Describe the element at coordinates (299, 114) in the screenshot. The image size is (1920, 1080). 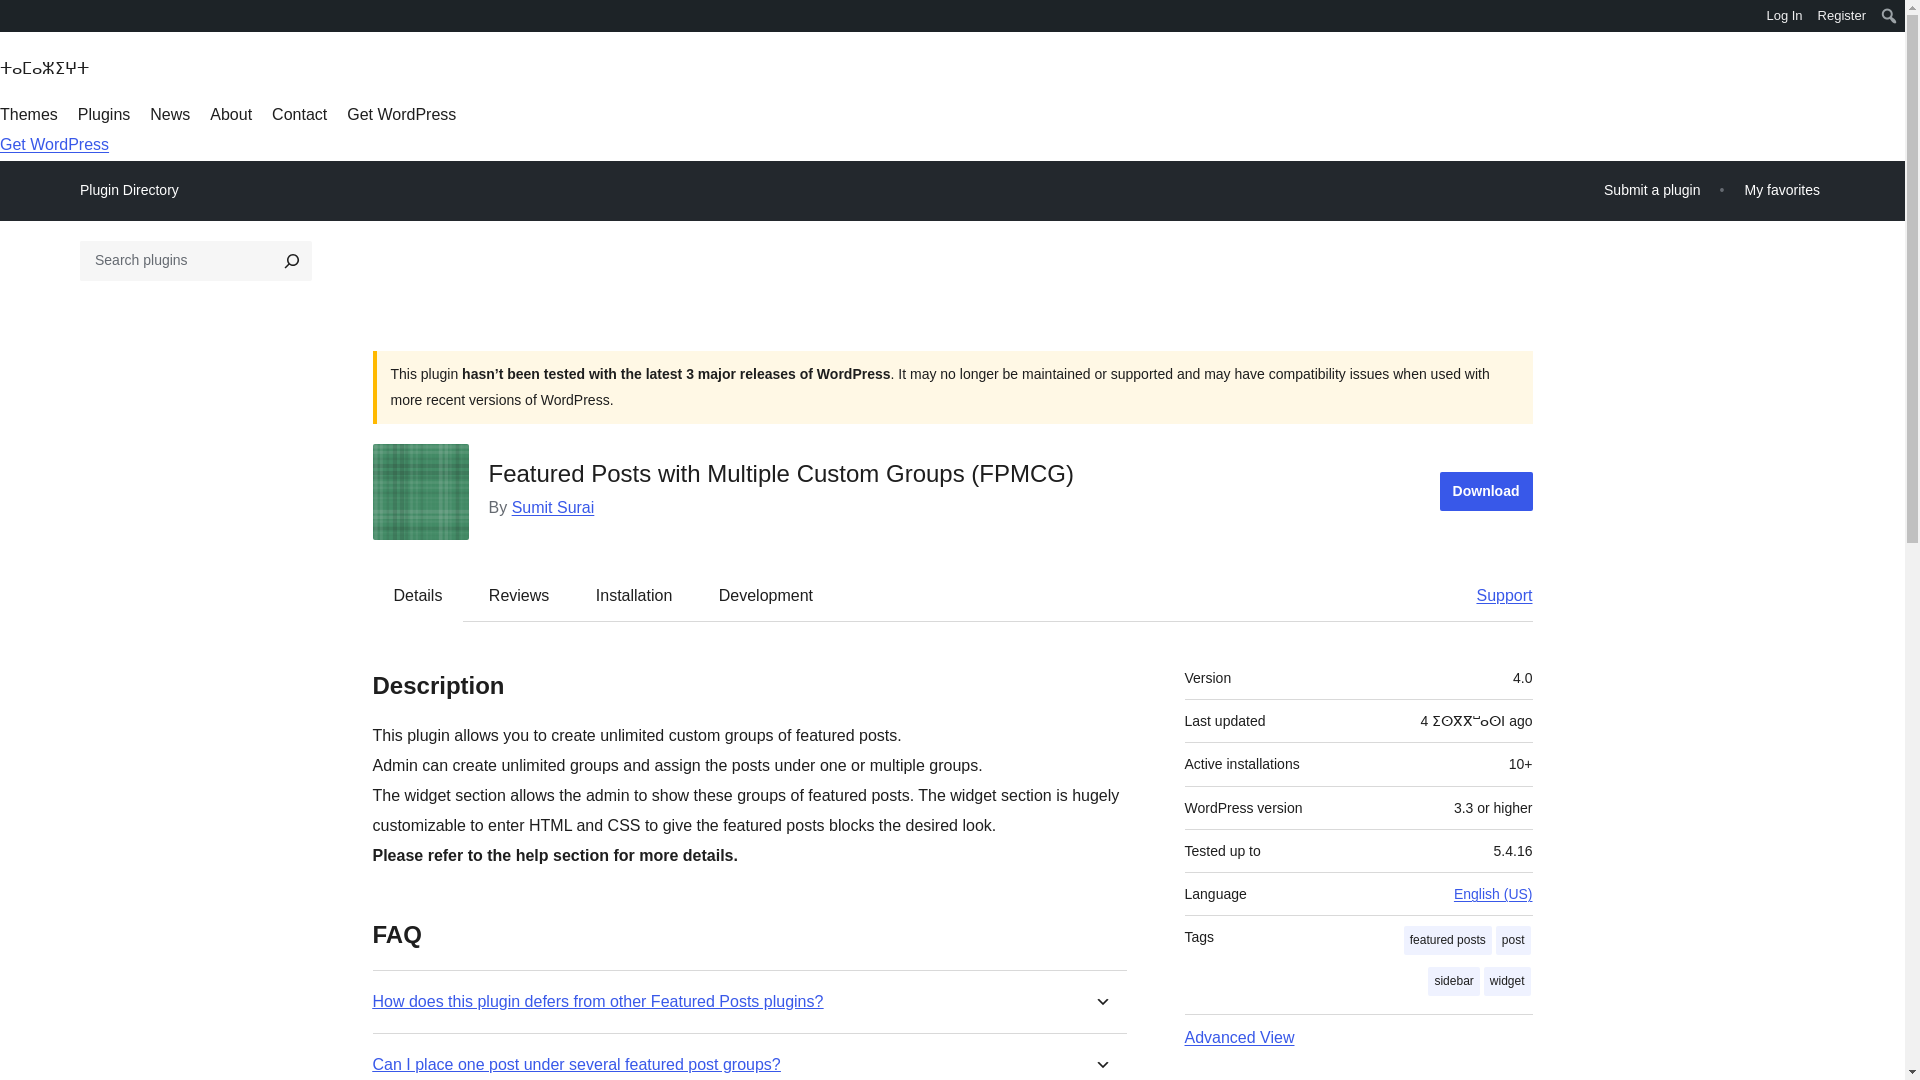
I see `Contact` at that location.